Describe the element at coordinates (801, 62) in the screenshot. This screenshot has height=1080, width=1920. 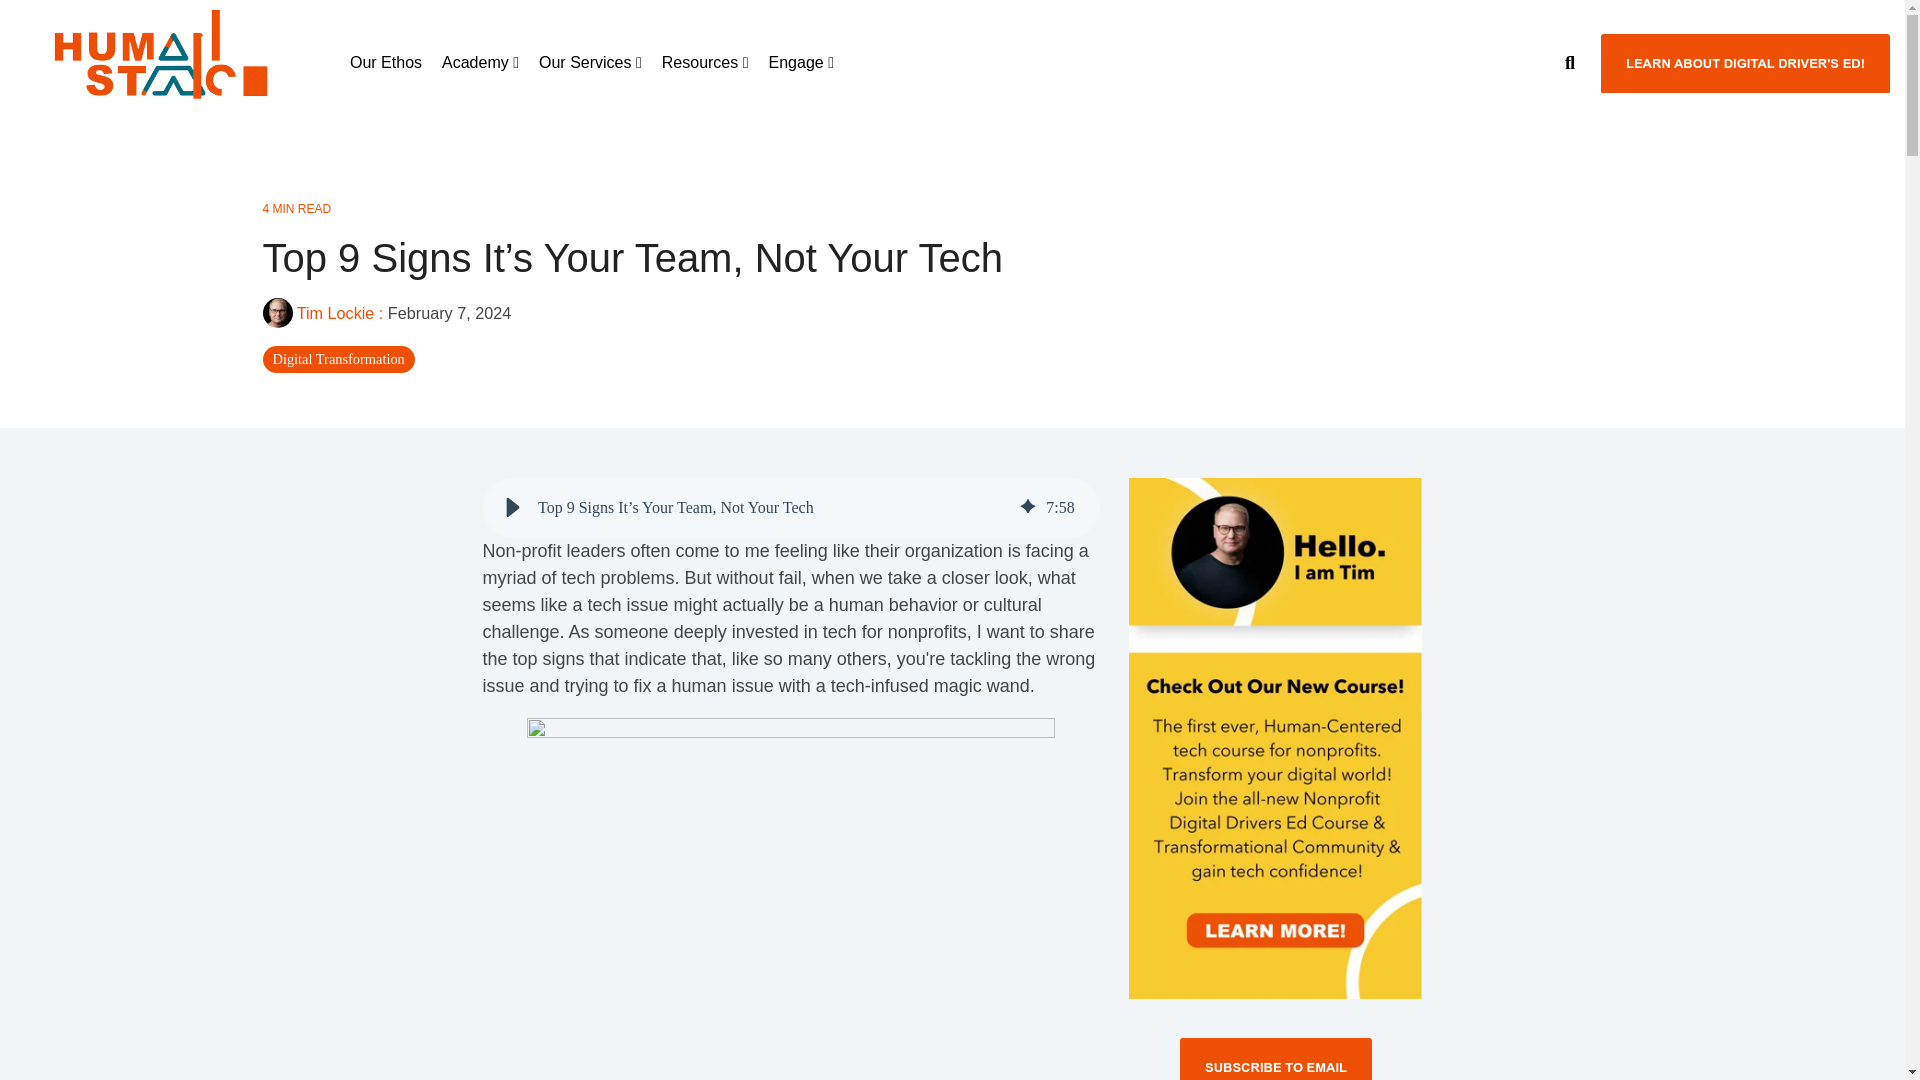
I see `Engage` at that location.